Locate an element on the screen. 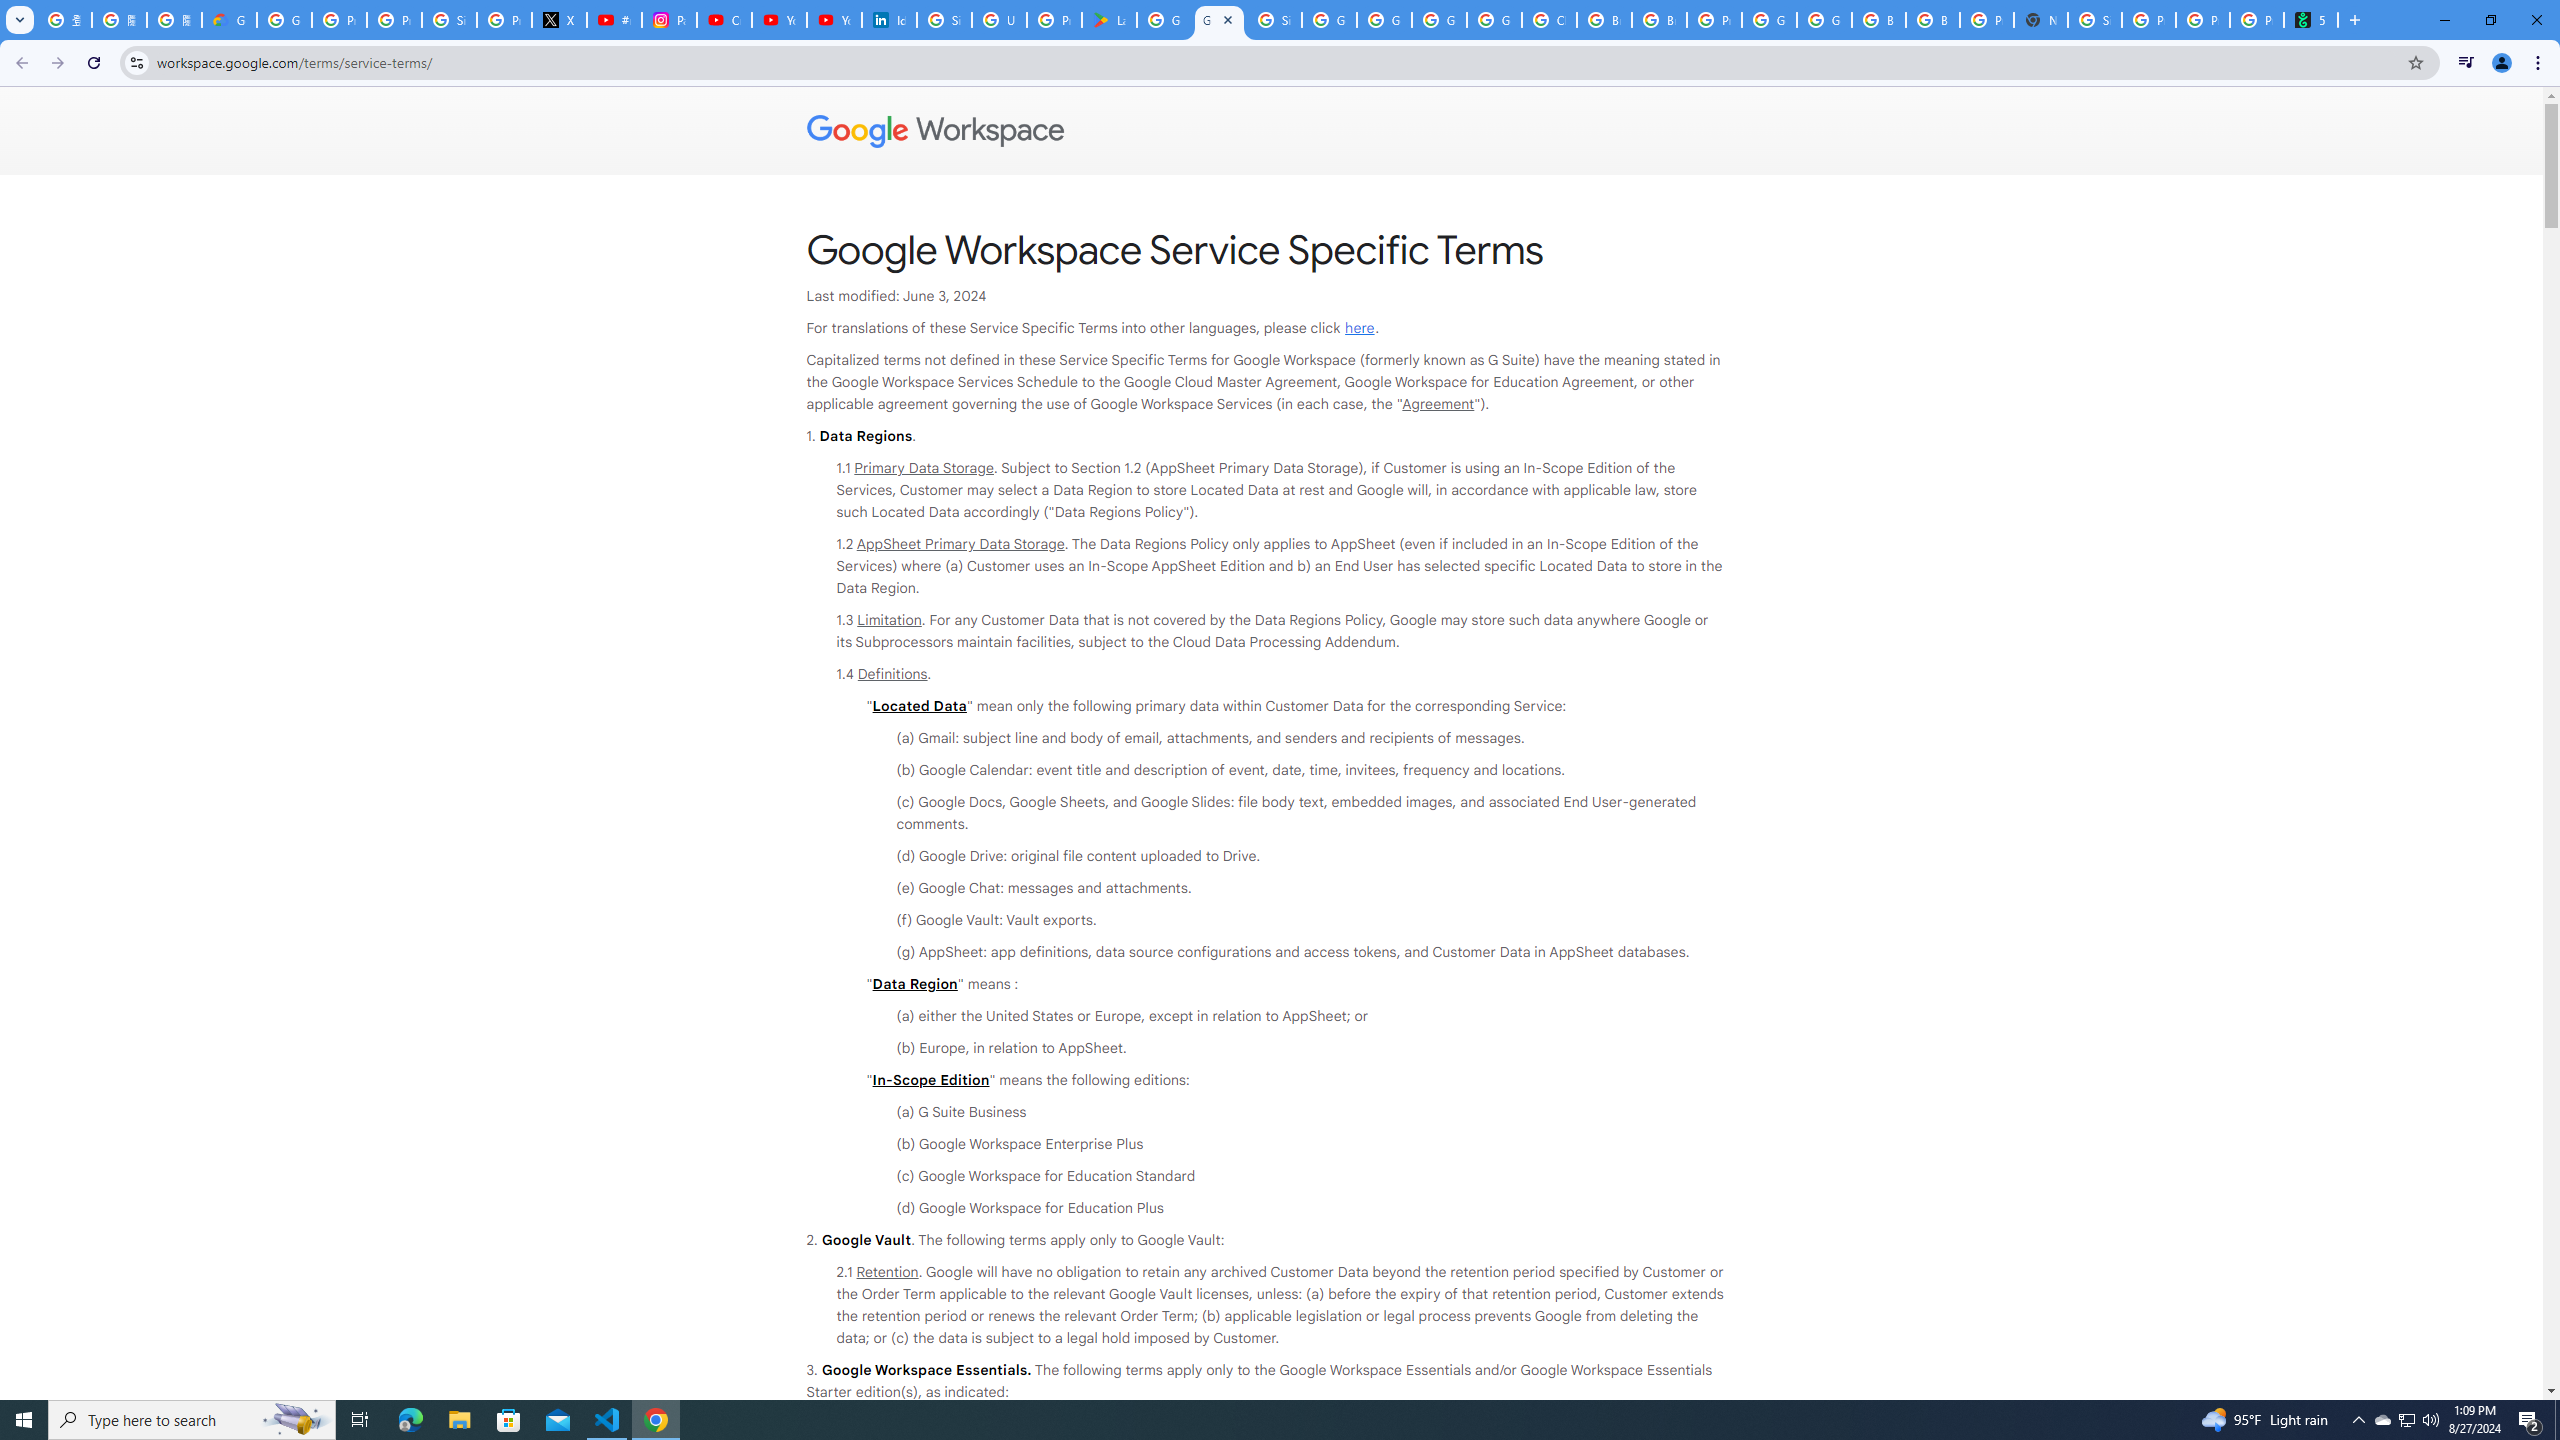 The width and height of the screenshot is (2560, 1440). Last Shelter: Survival - Apps on Google Play is located at coordinates (1109, 20).